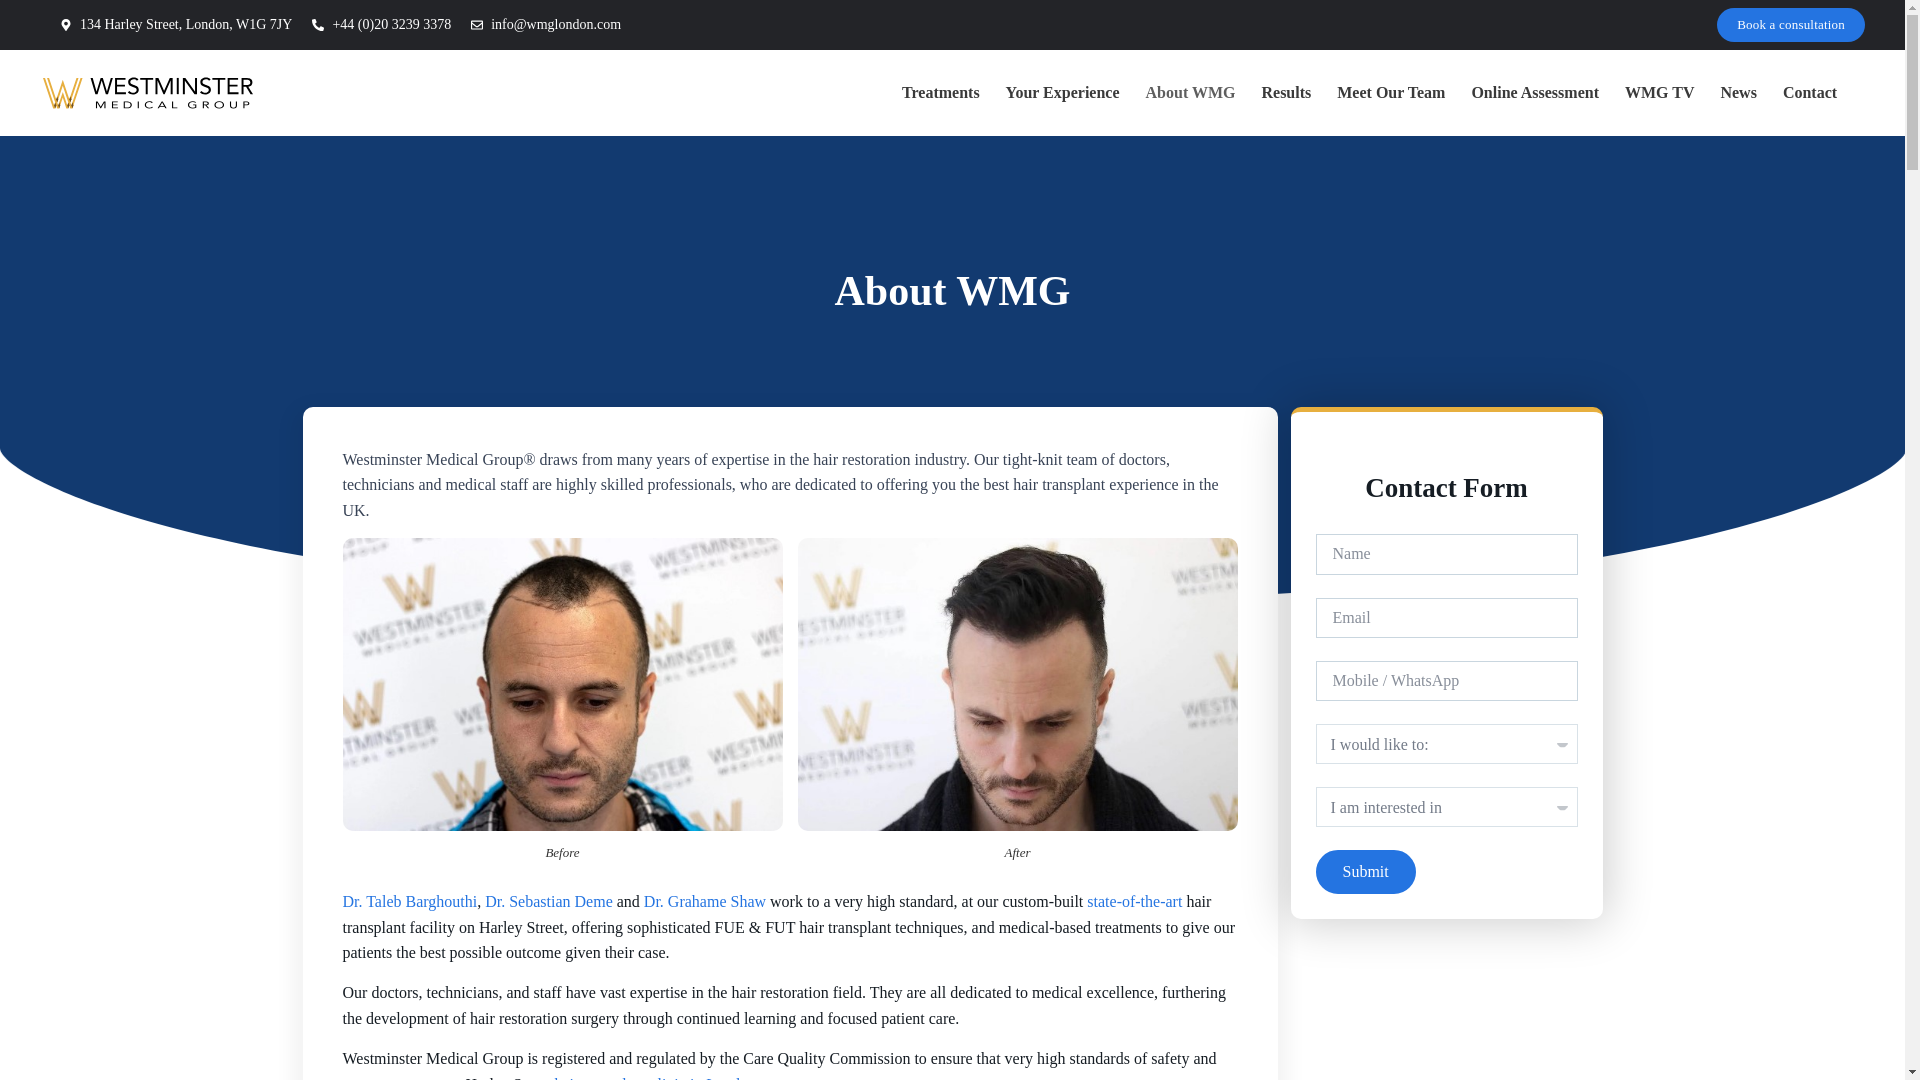 The image size is (1920, 1080). Describe the element at coordinates (1190, 92) in the screenshot. I see `About WMG` at that location.